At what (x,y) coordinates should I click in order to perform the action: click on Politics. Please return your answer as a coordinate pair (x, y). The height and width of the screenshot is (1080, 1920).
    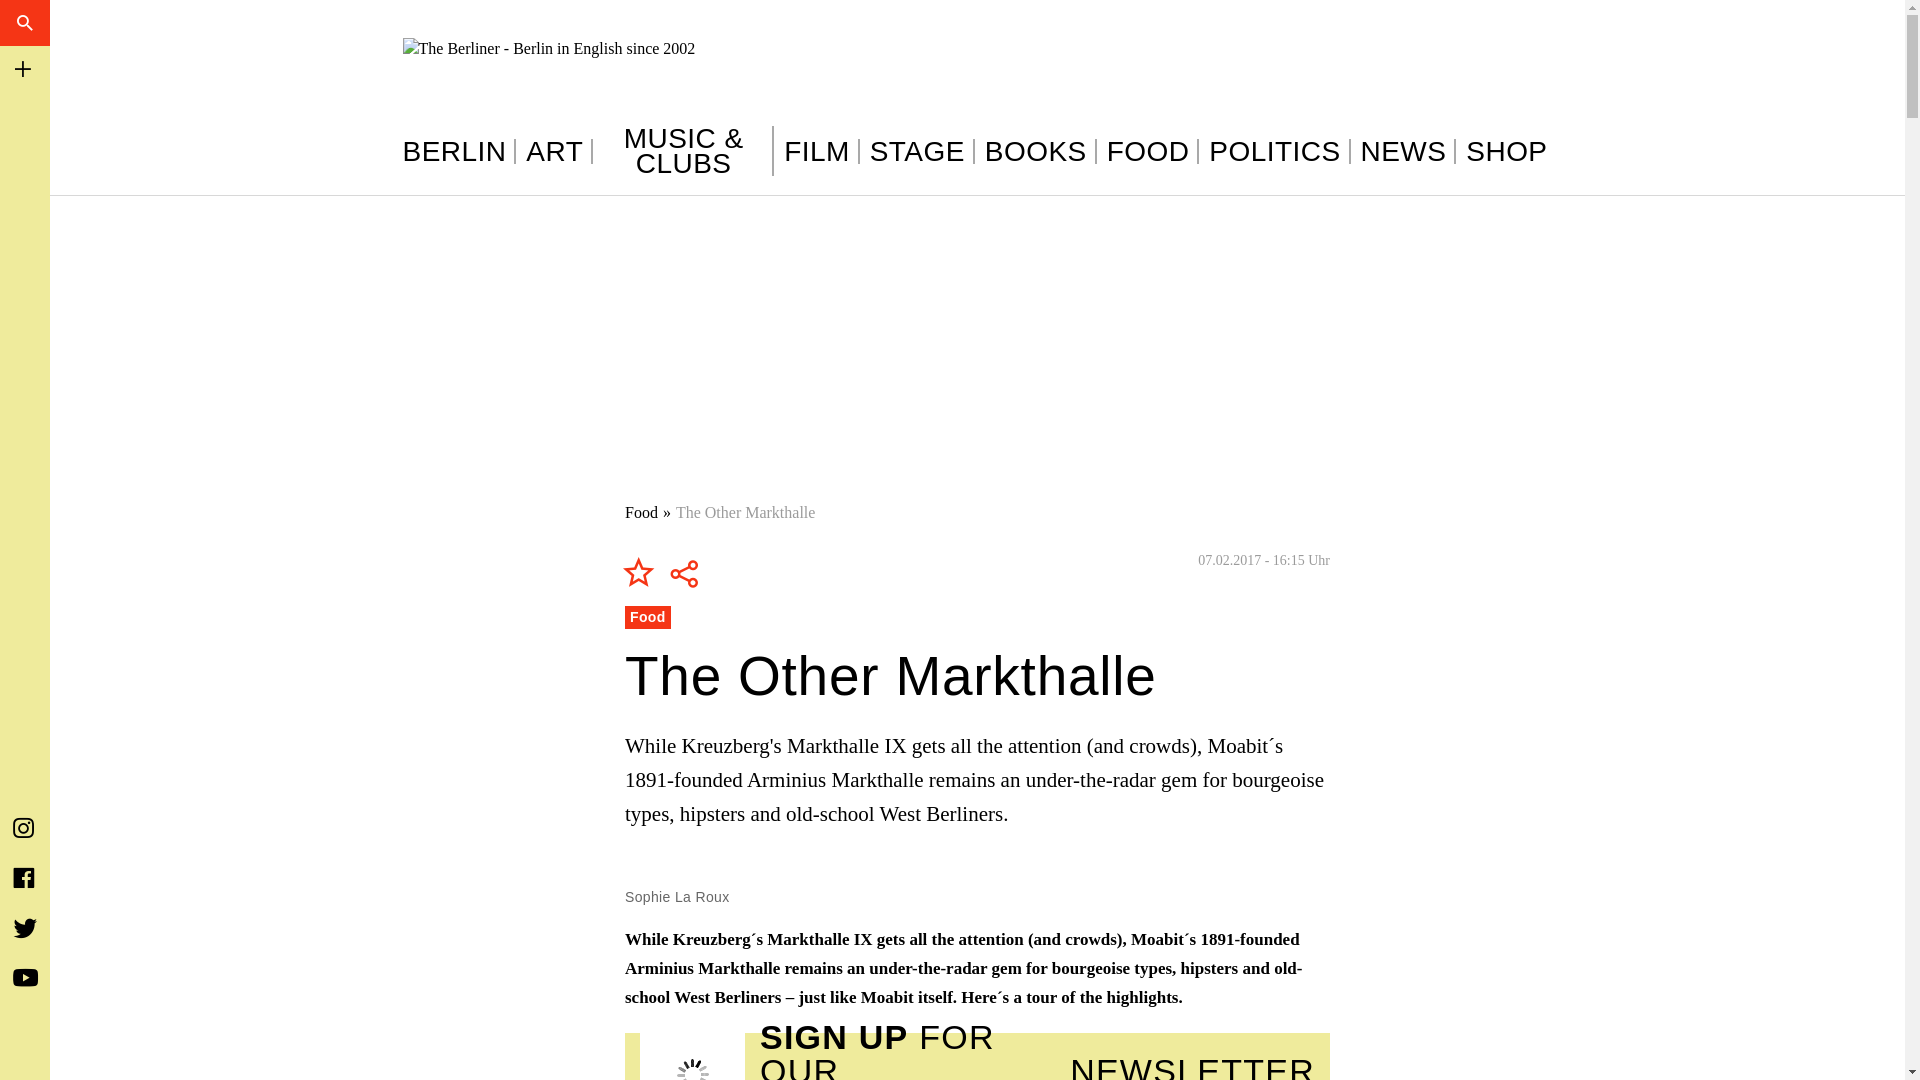
    Looking at the image, I should click on (1279, 152).